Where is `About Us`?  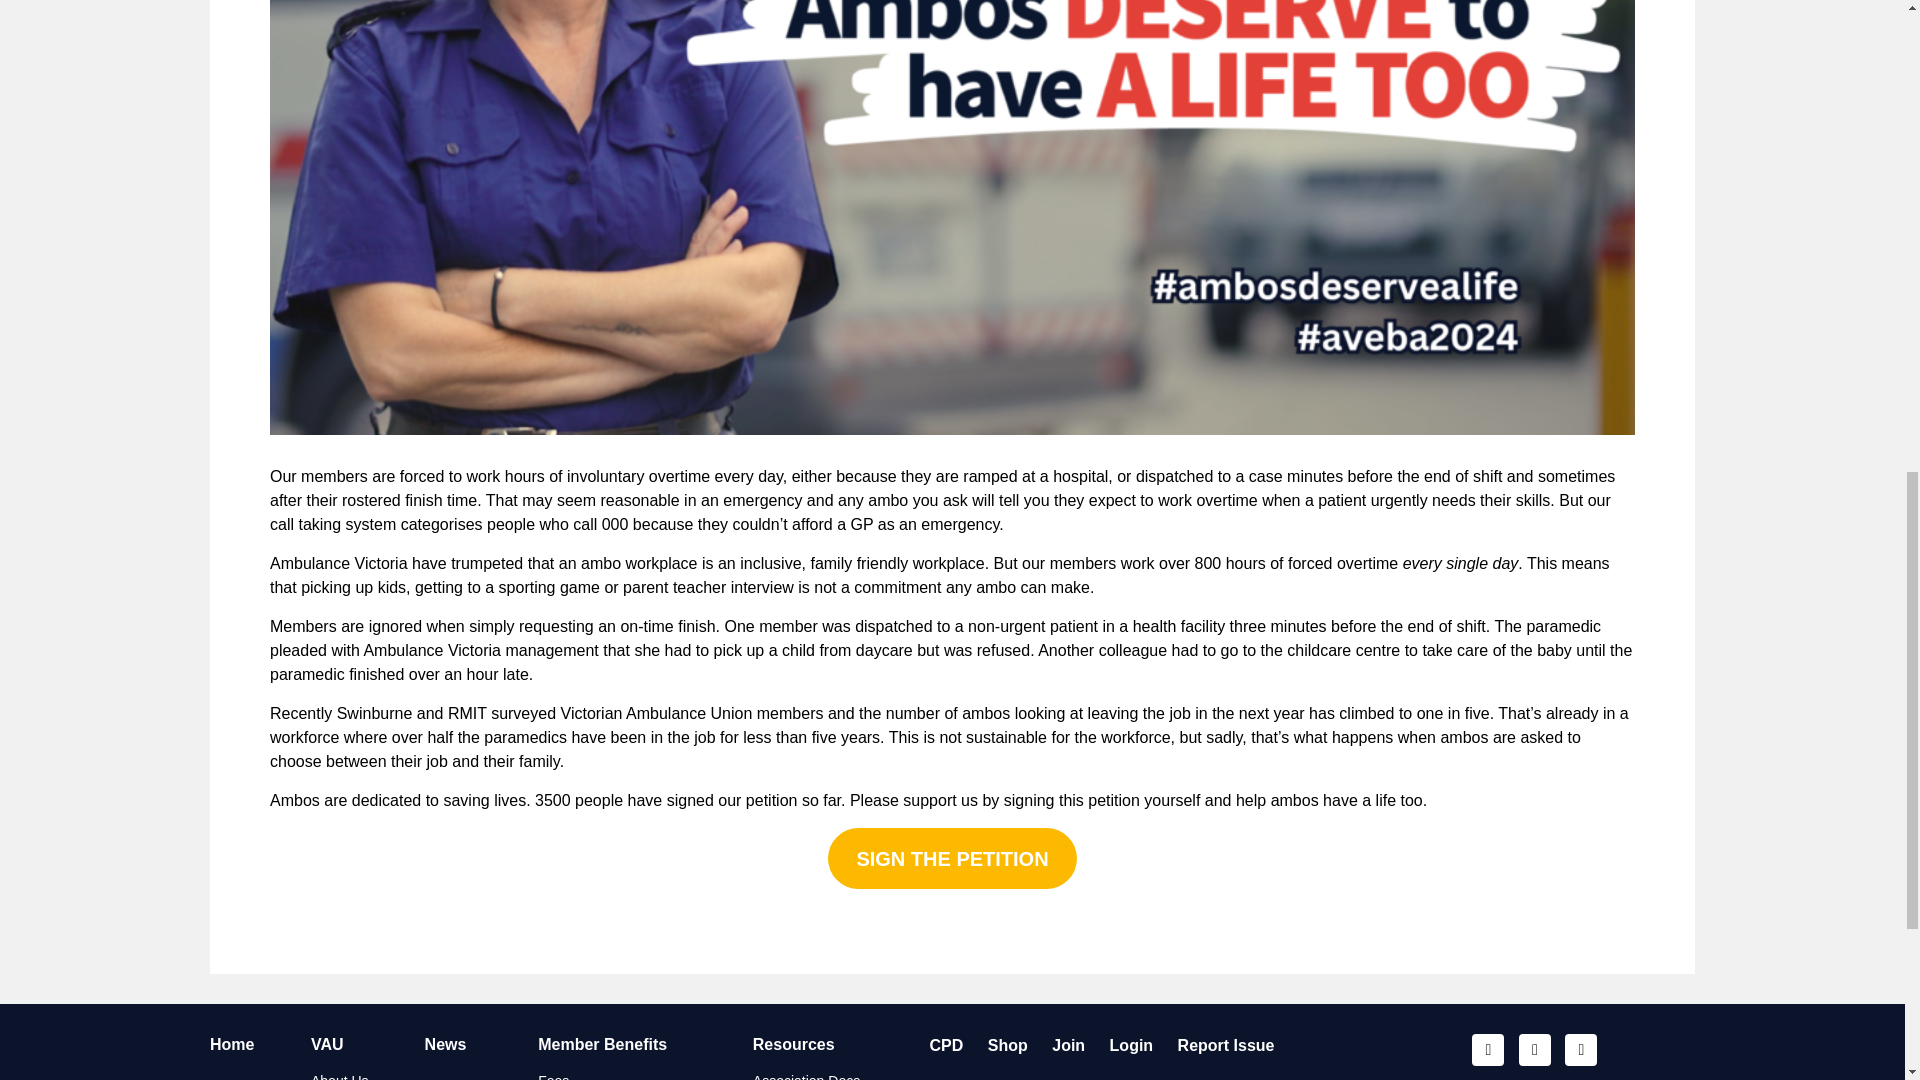
About Us is located at coordinates (340, 1076).